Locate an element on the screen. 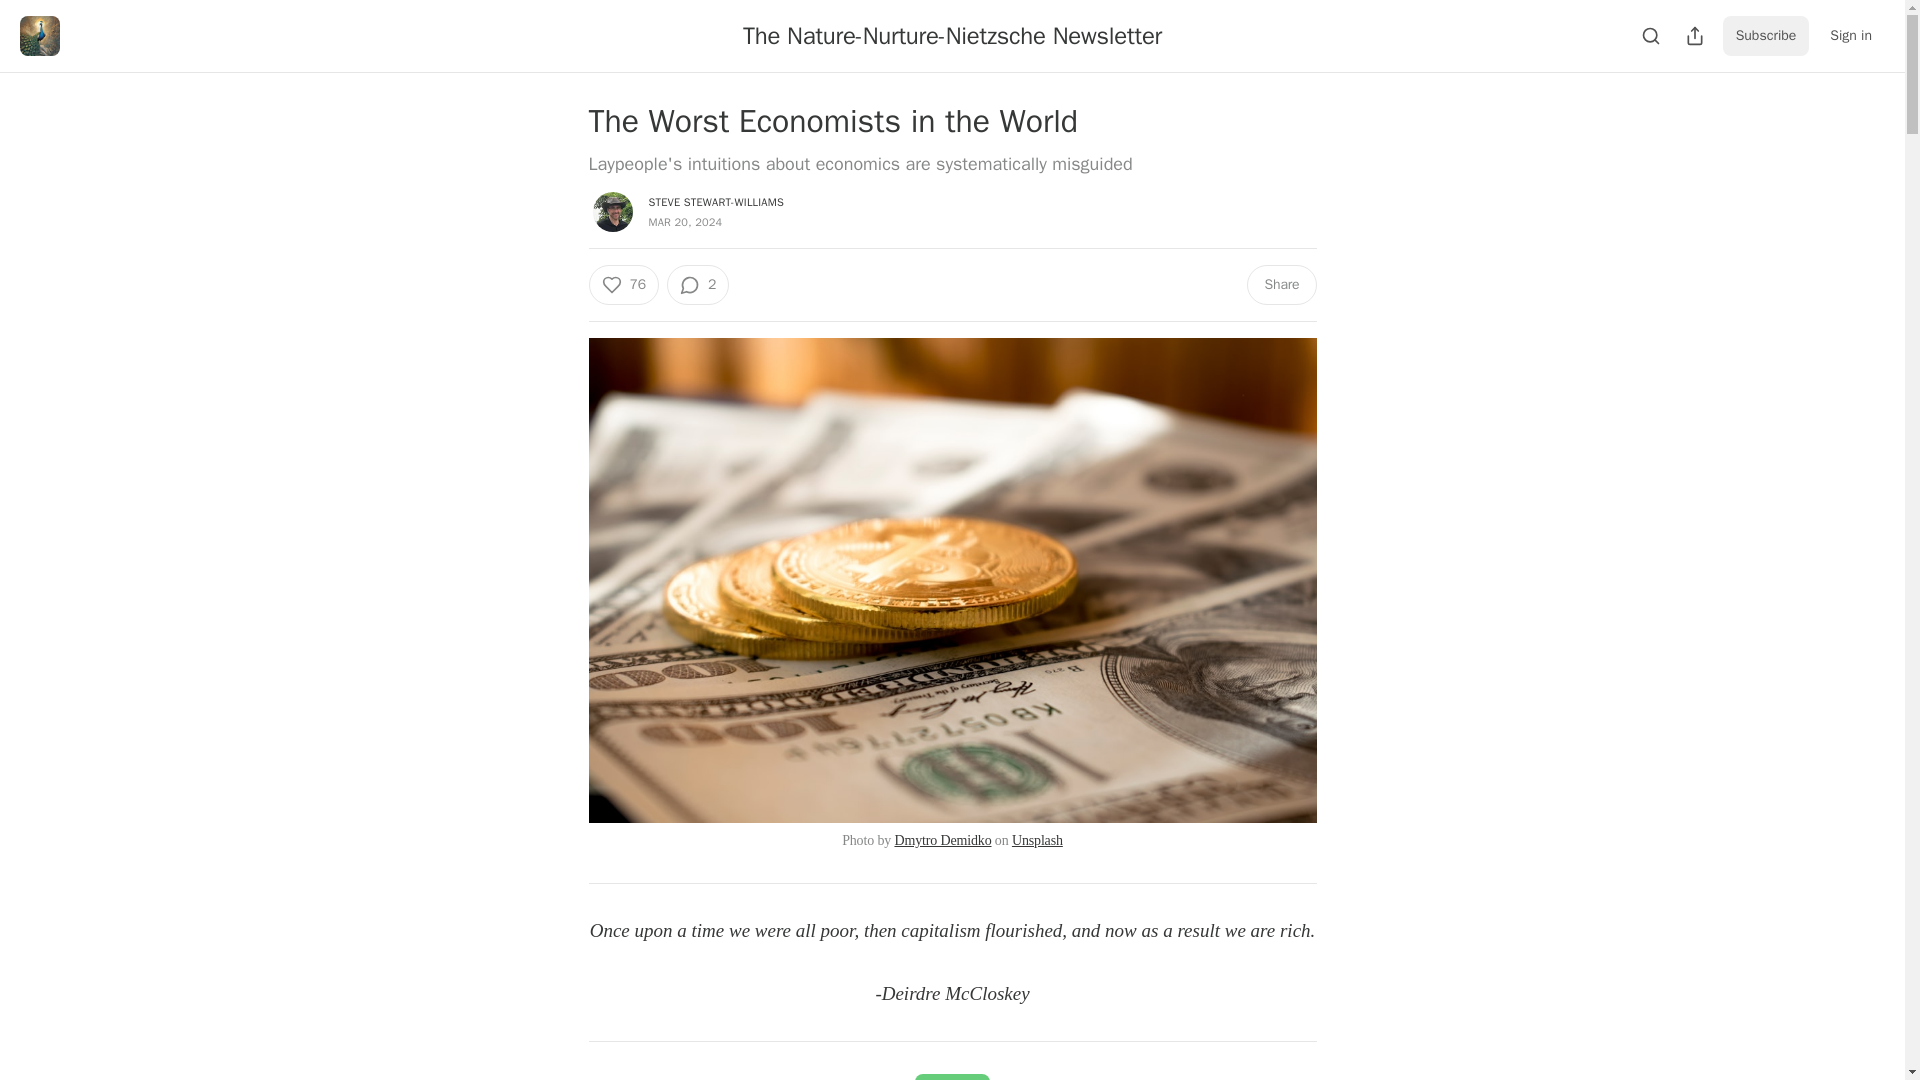 The height and width of the screenshot is (1080, 1920). STEVE STEWART-WILLIAMS is located at coordinates (716, 202).